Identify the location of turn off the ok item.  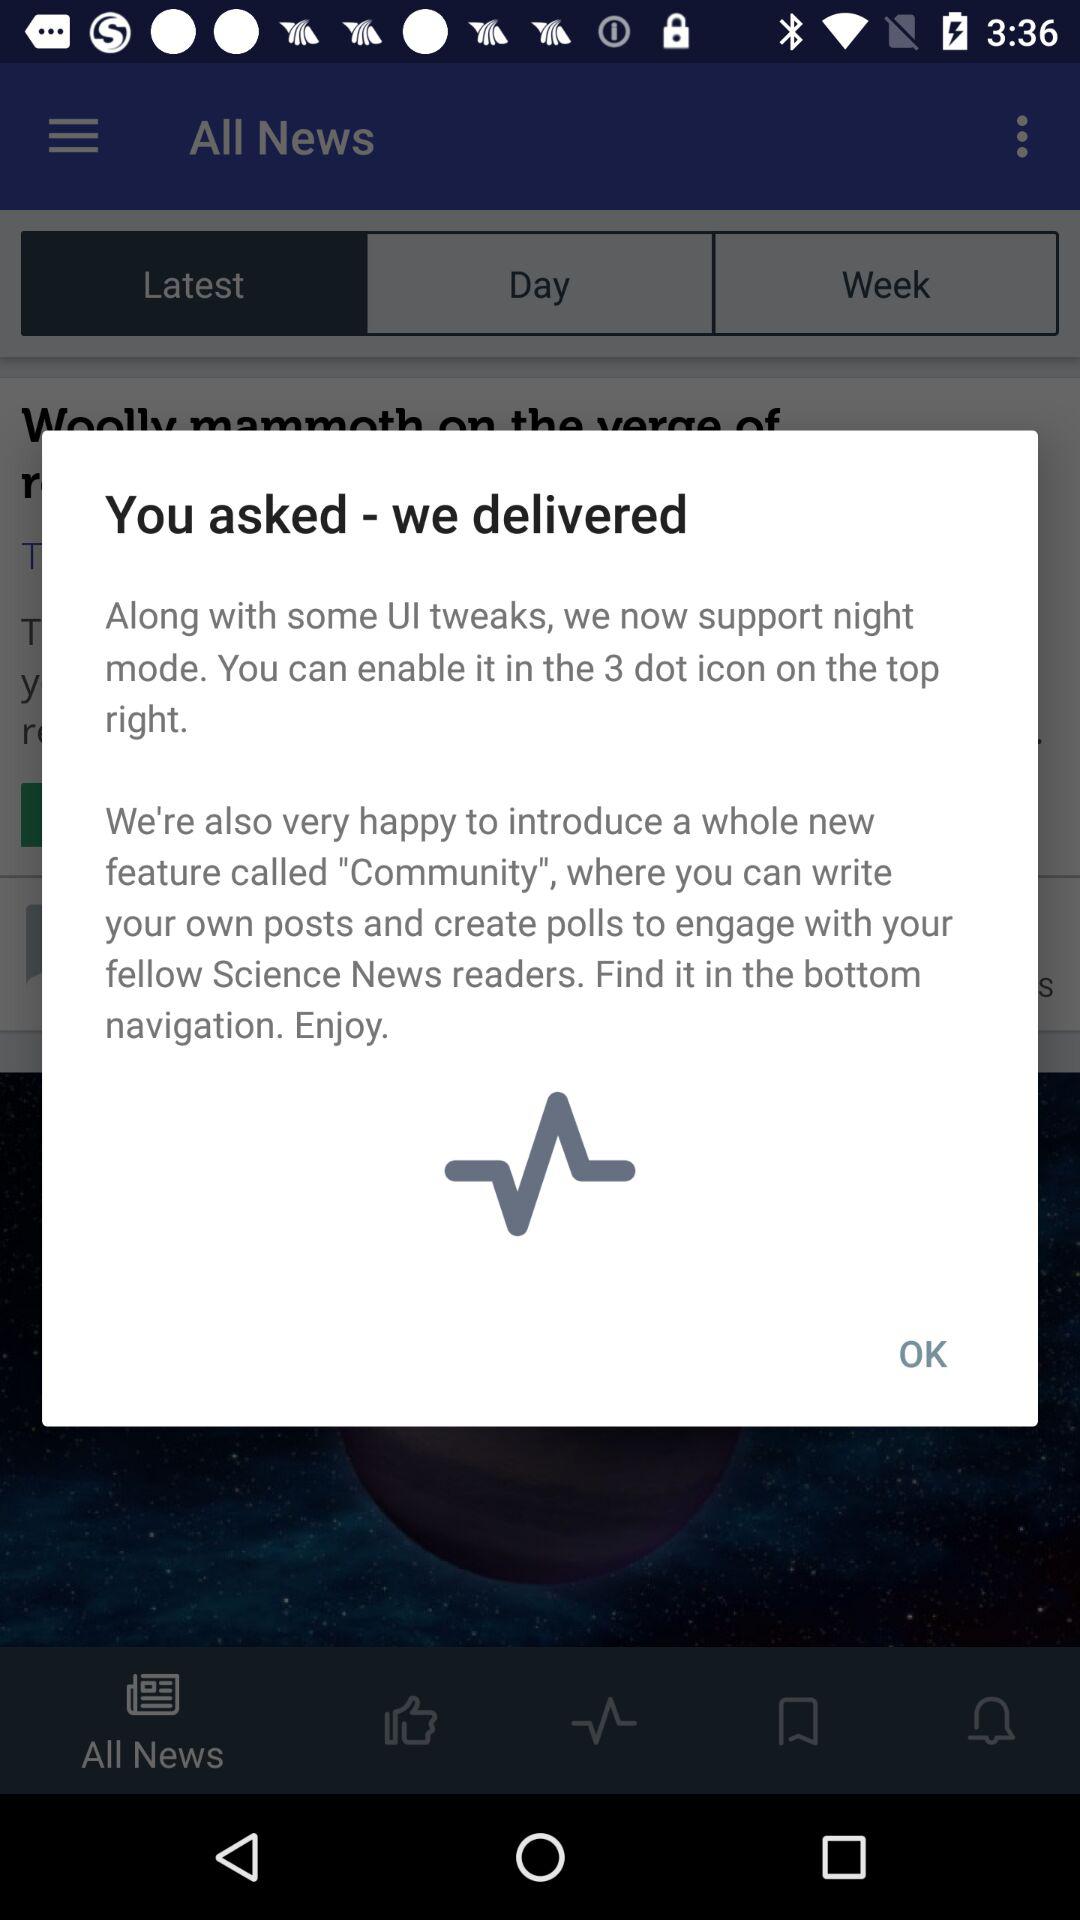
(922, 1353).